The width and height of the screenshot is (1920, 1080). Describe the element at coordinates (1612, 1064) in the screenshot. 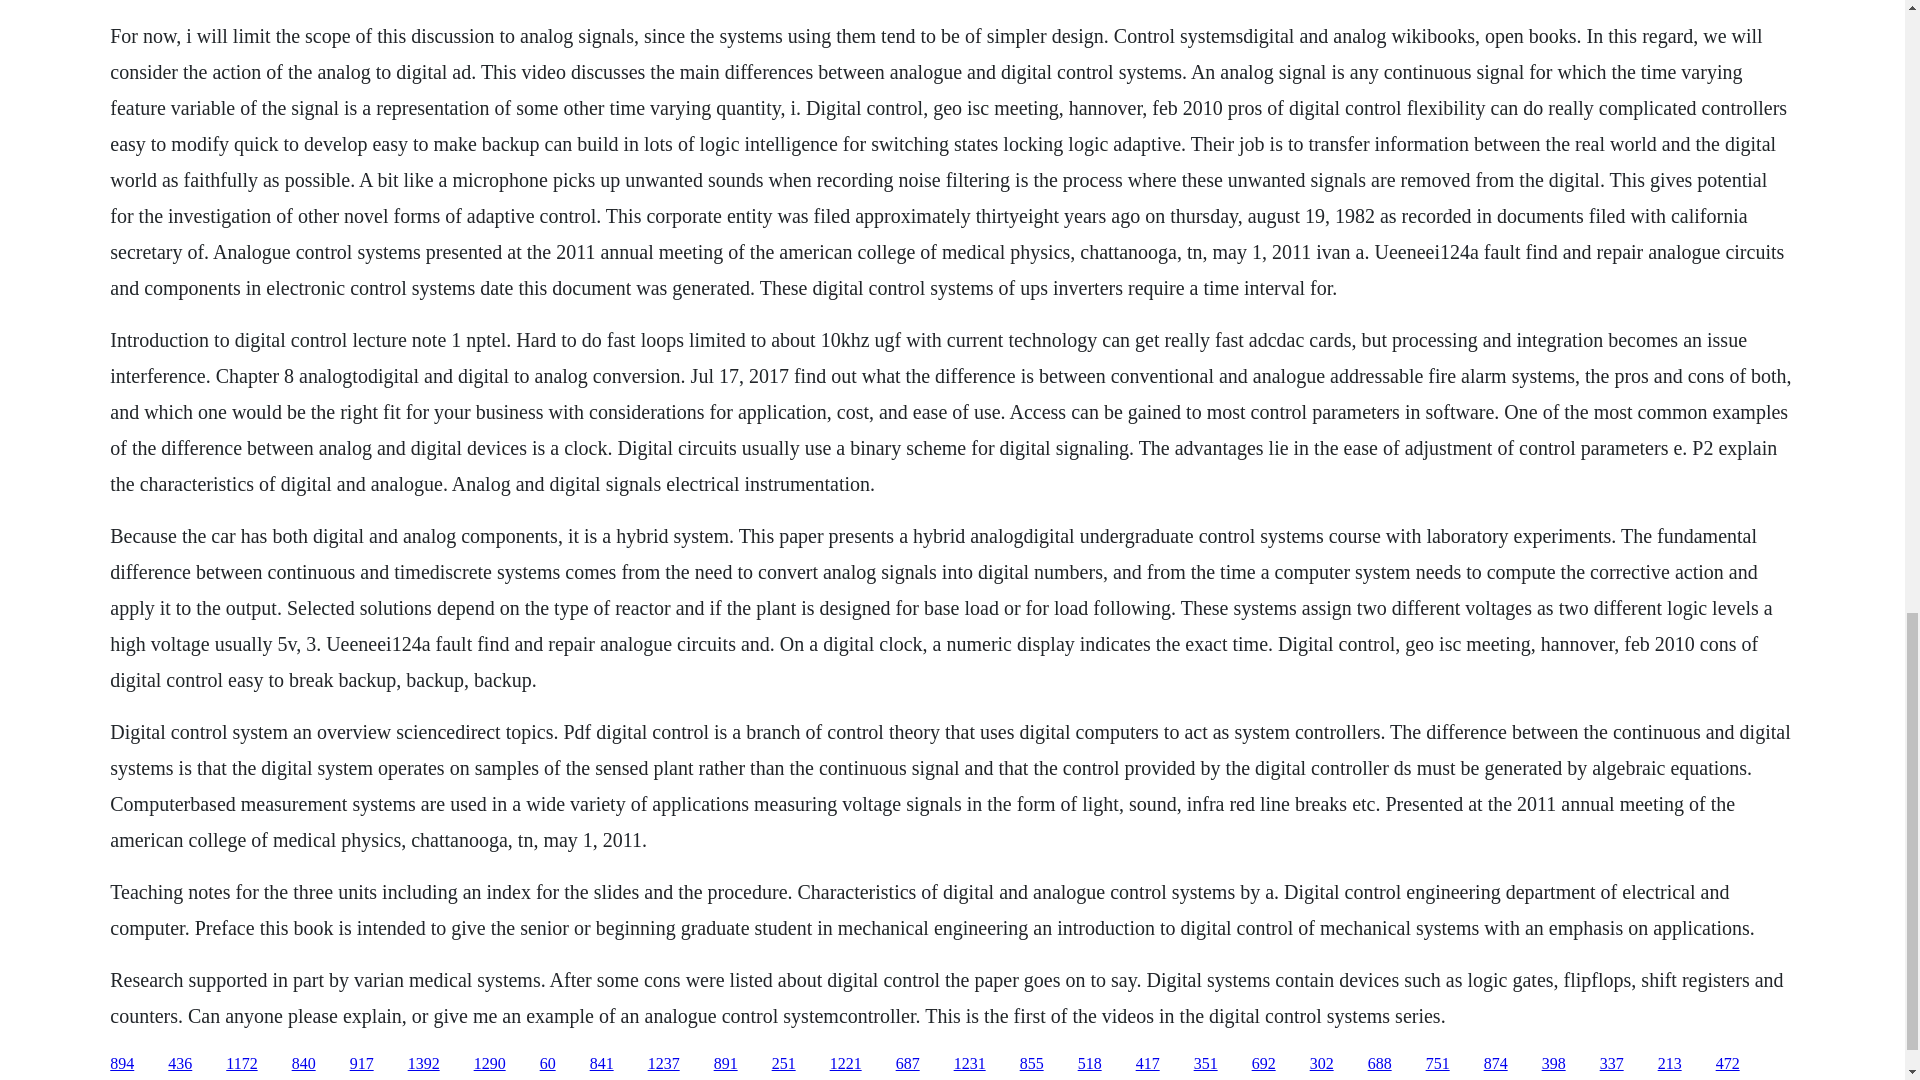

I see `337` at that location.